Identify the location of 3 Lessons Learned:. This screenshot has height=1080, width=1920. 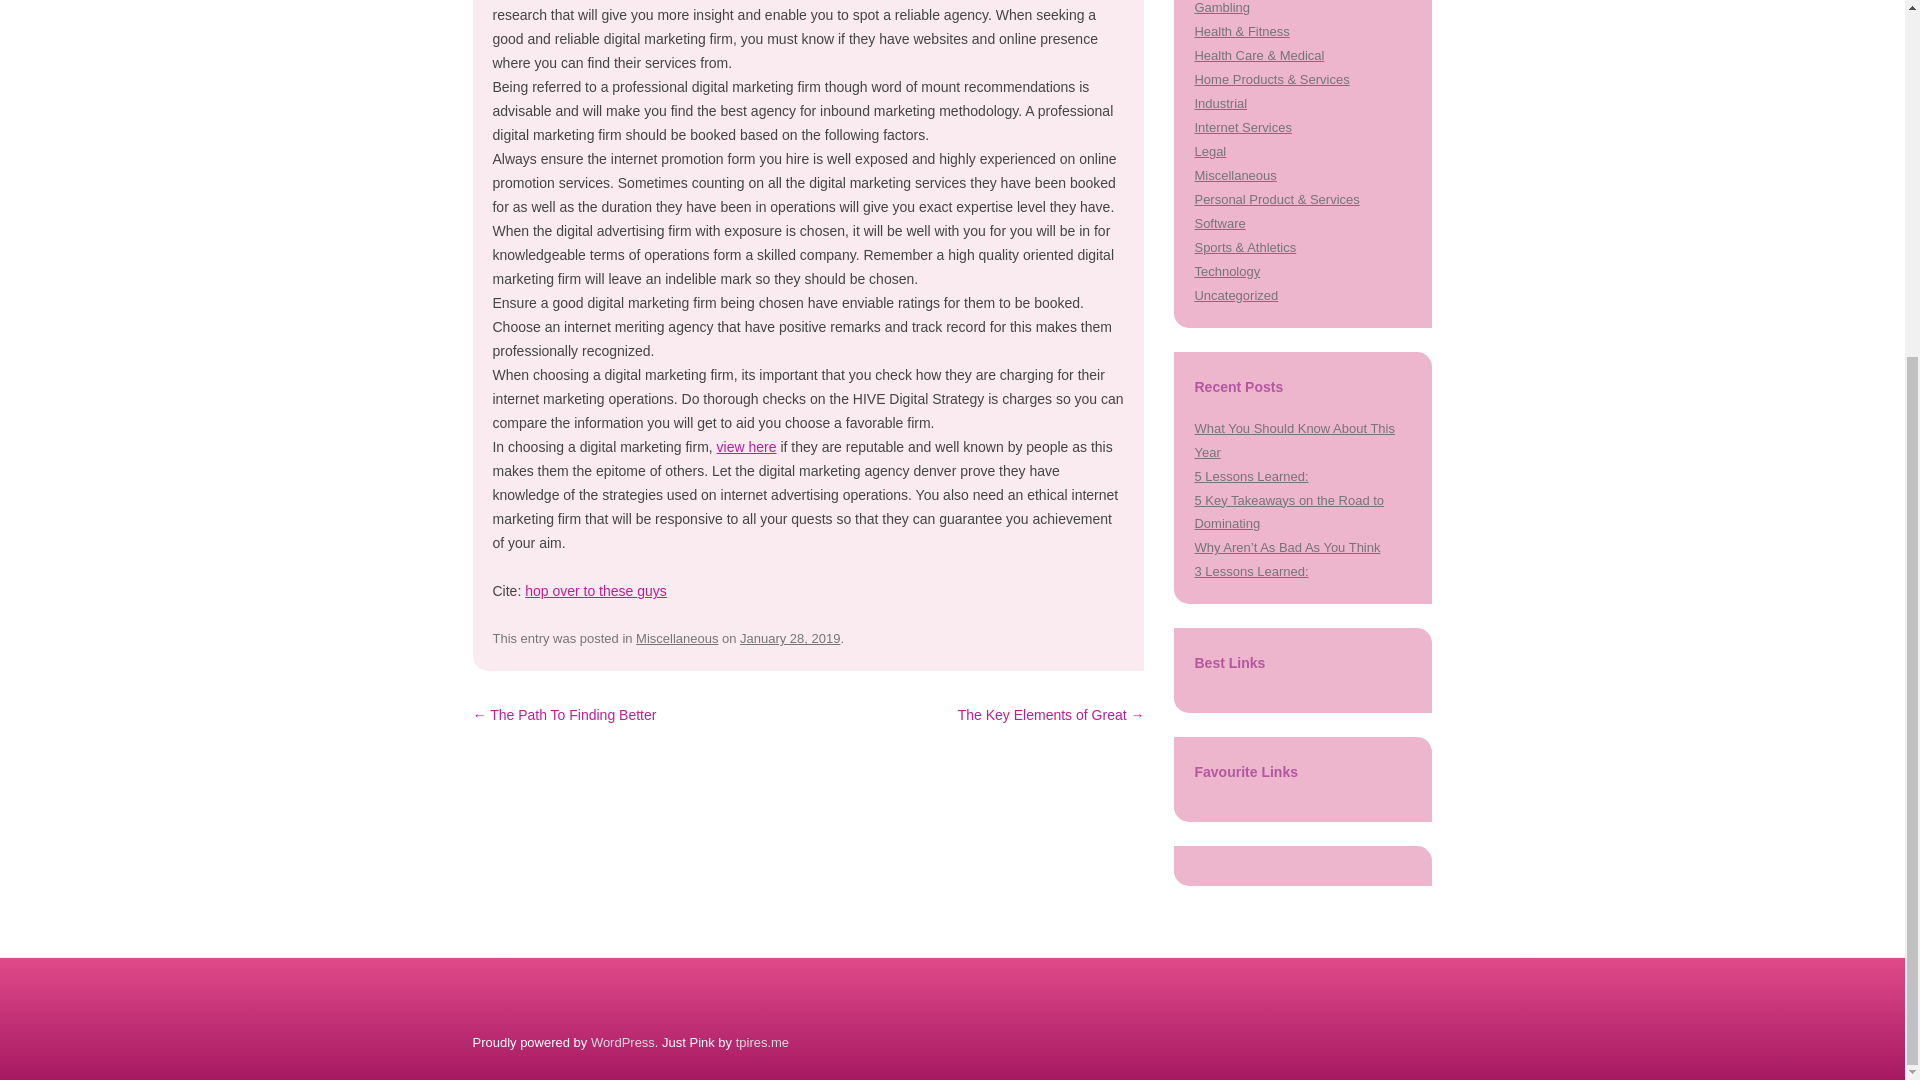
(1250, 570).